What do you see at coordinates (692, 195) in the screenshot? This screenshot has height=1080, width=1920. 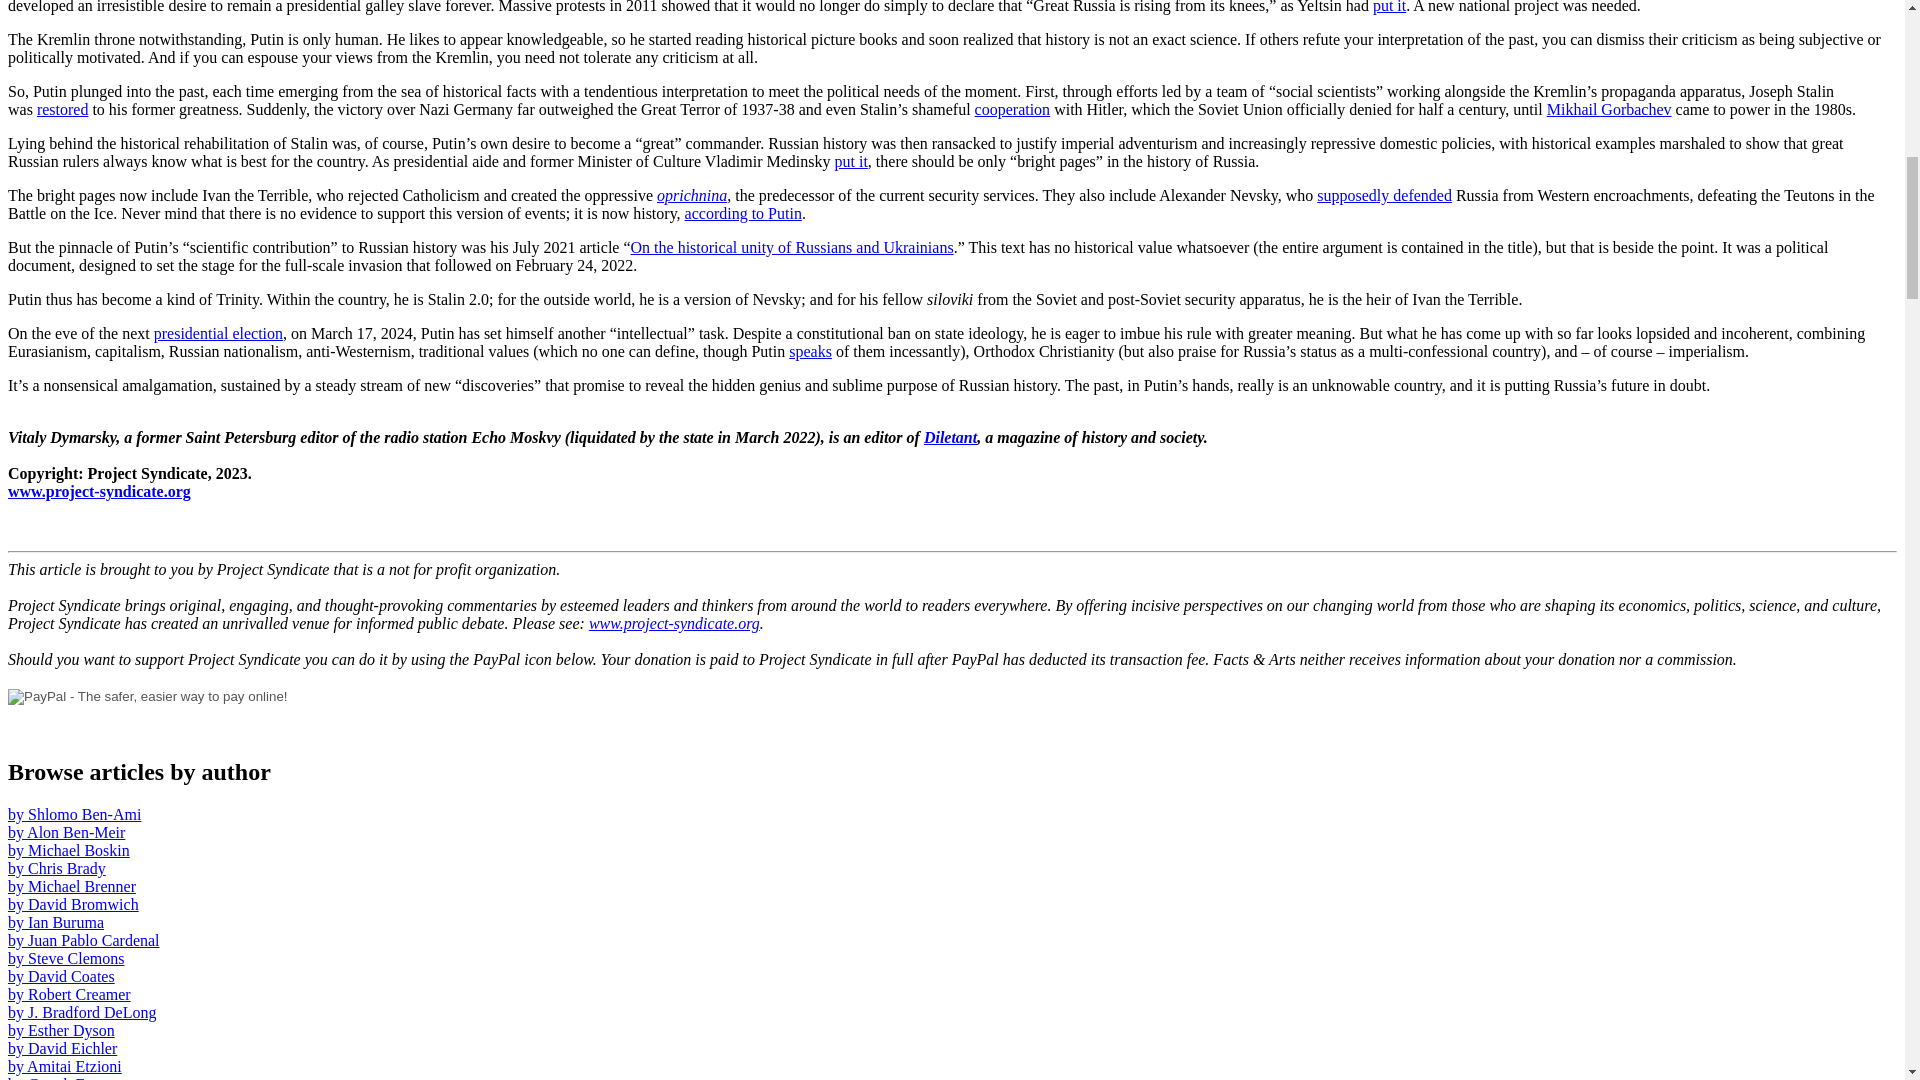 I see `oprichnina` at bounding box center [692, 195].